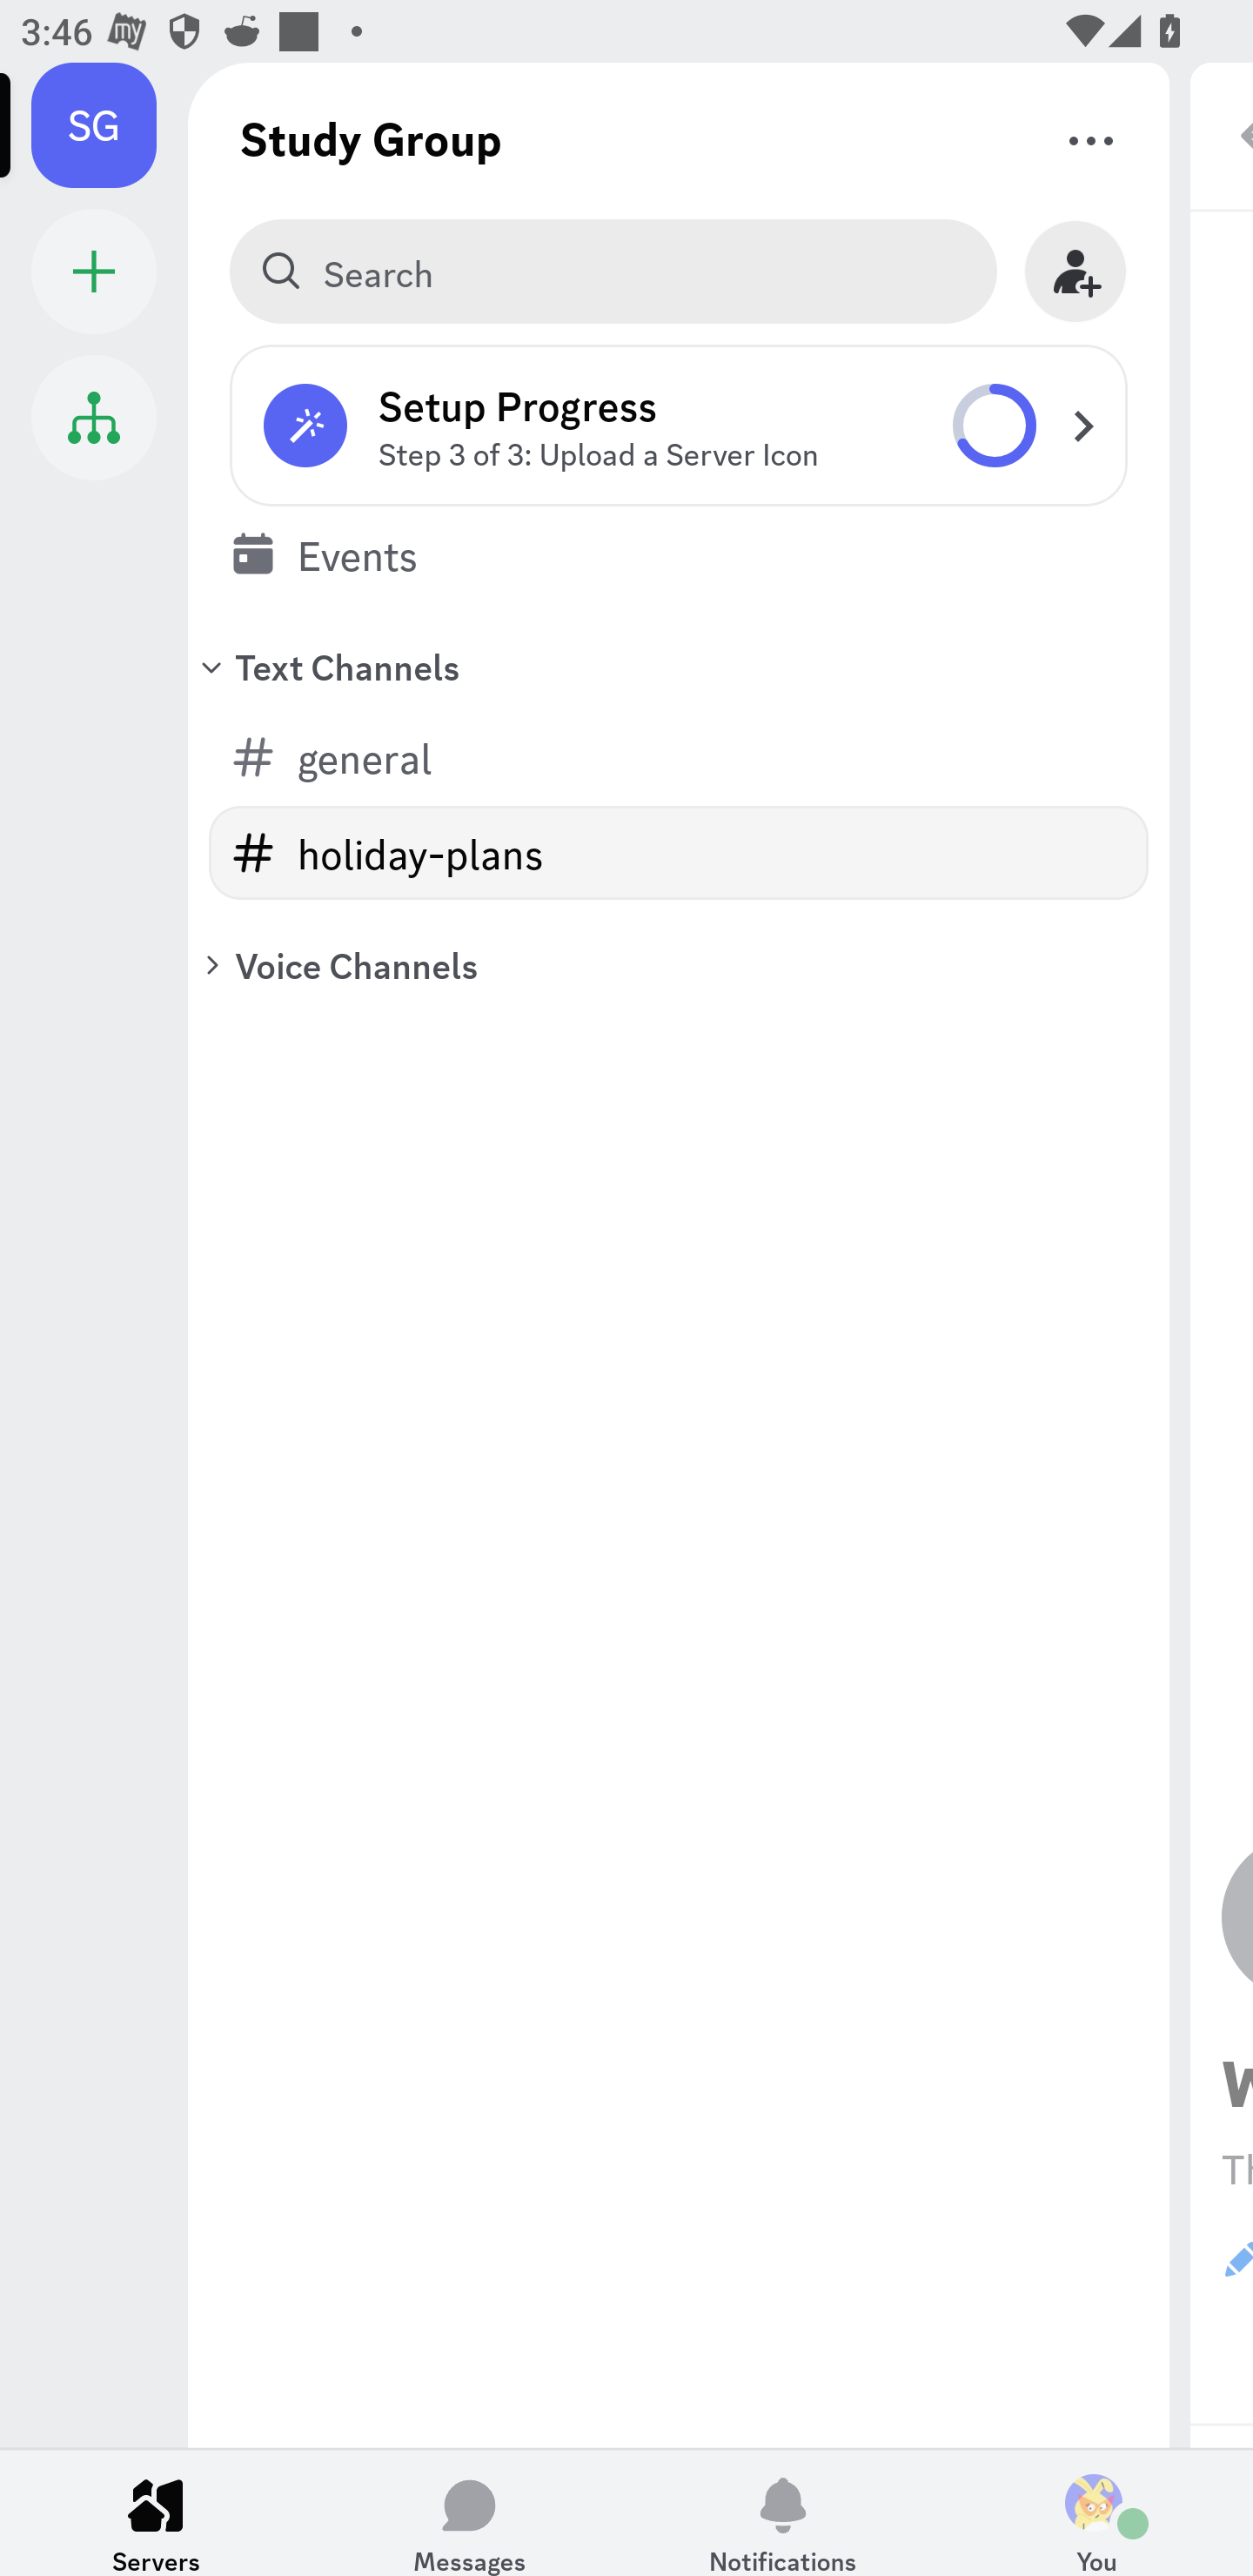  I want to click on Study Group, so click(371, 138).